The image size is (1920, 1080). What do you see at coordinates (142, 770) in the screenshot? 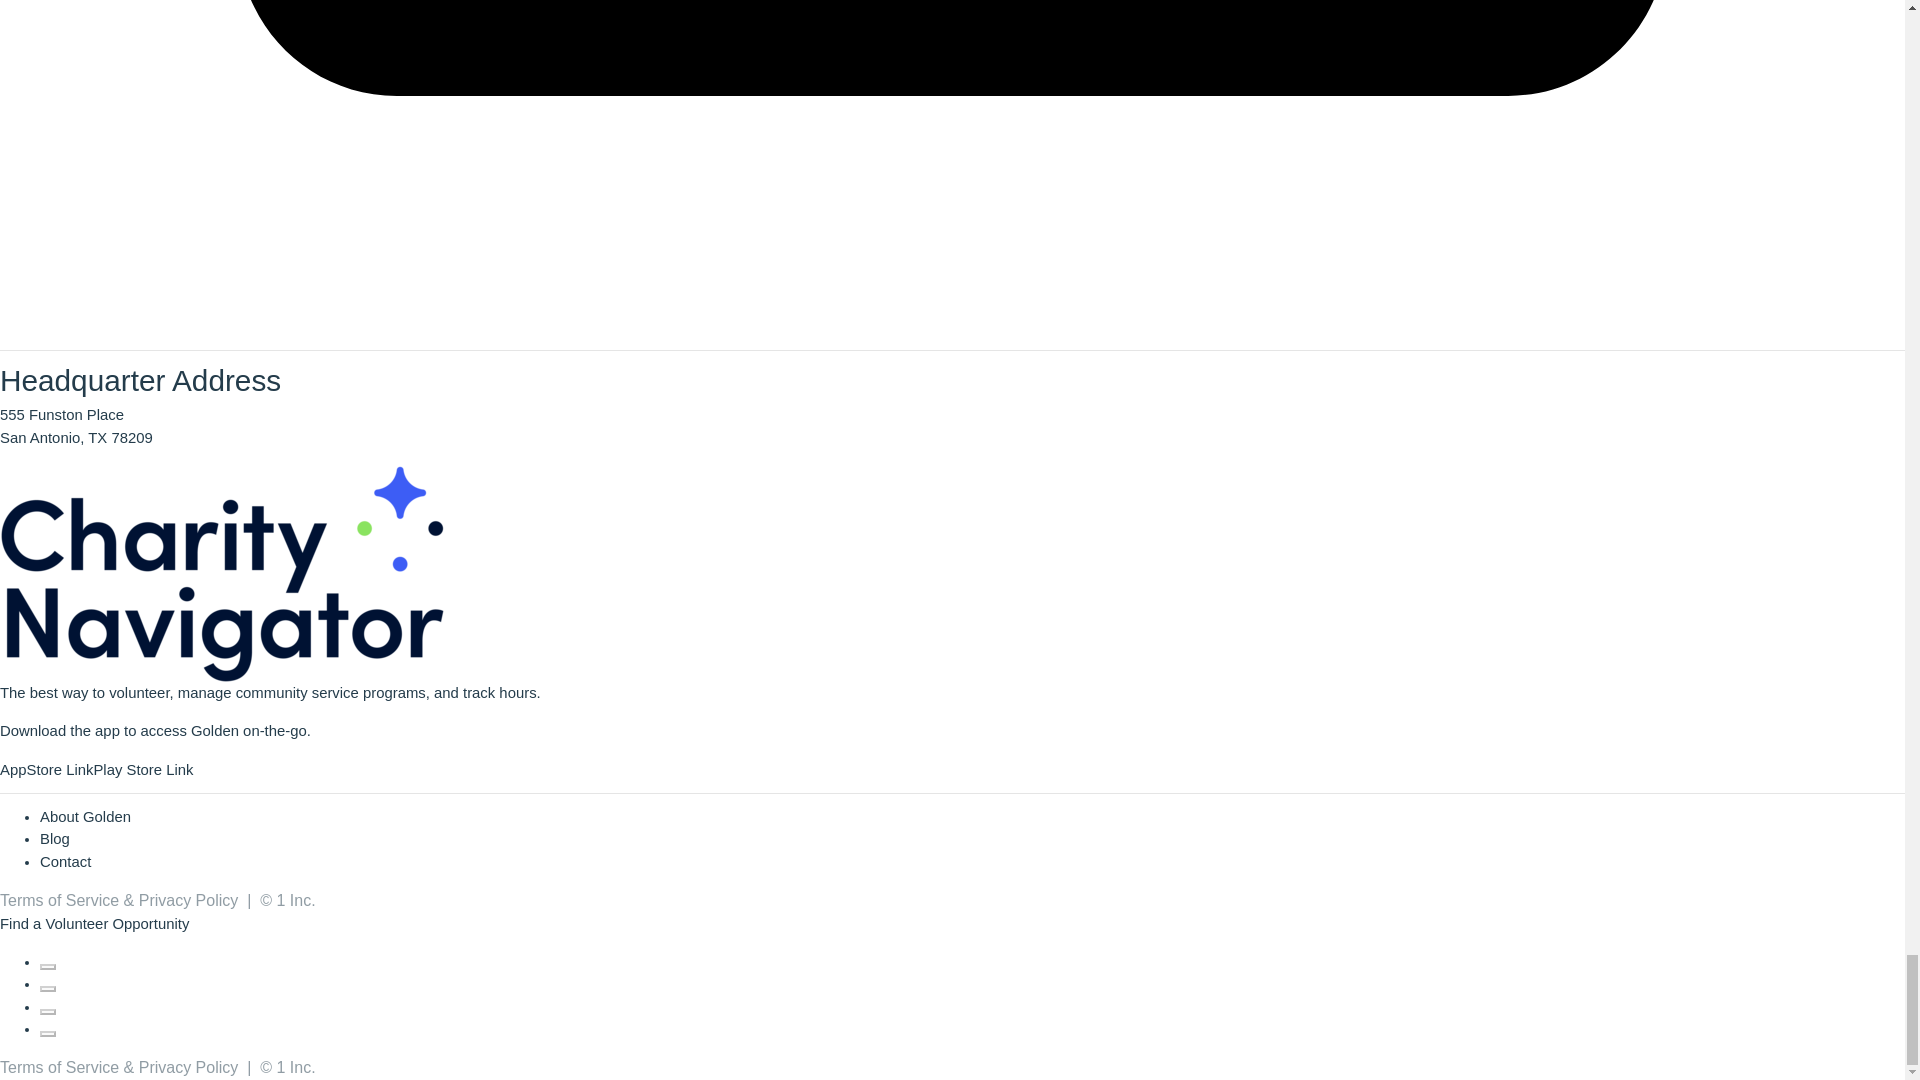
I see `Play Store Link` at bounding box center [142, 770].